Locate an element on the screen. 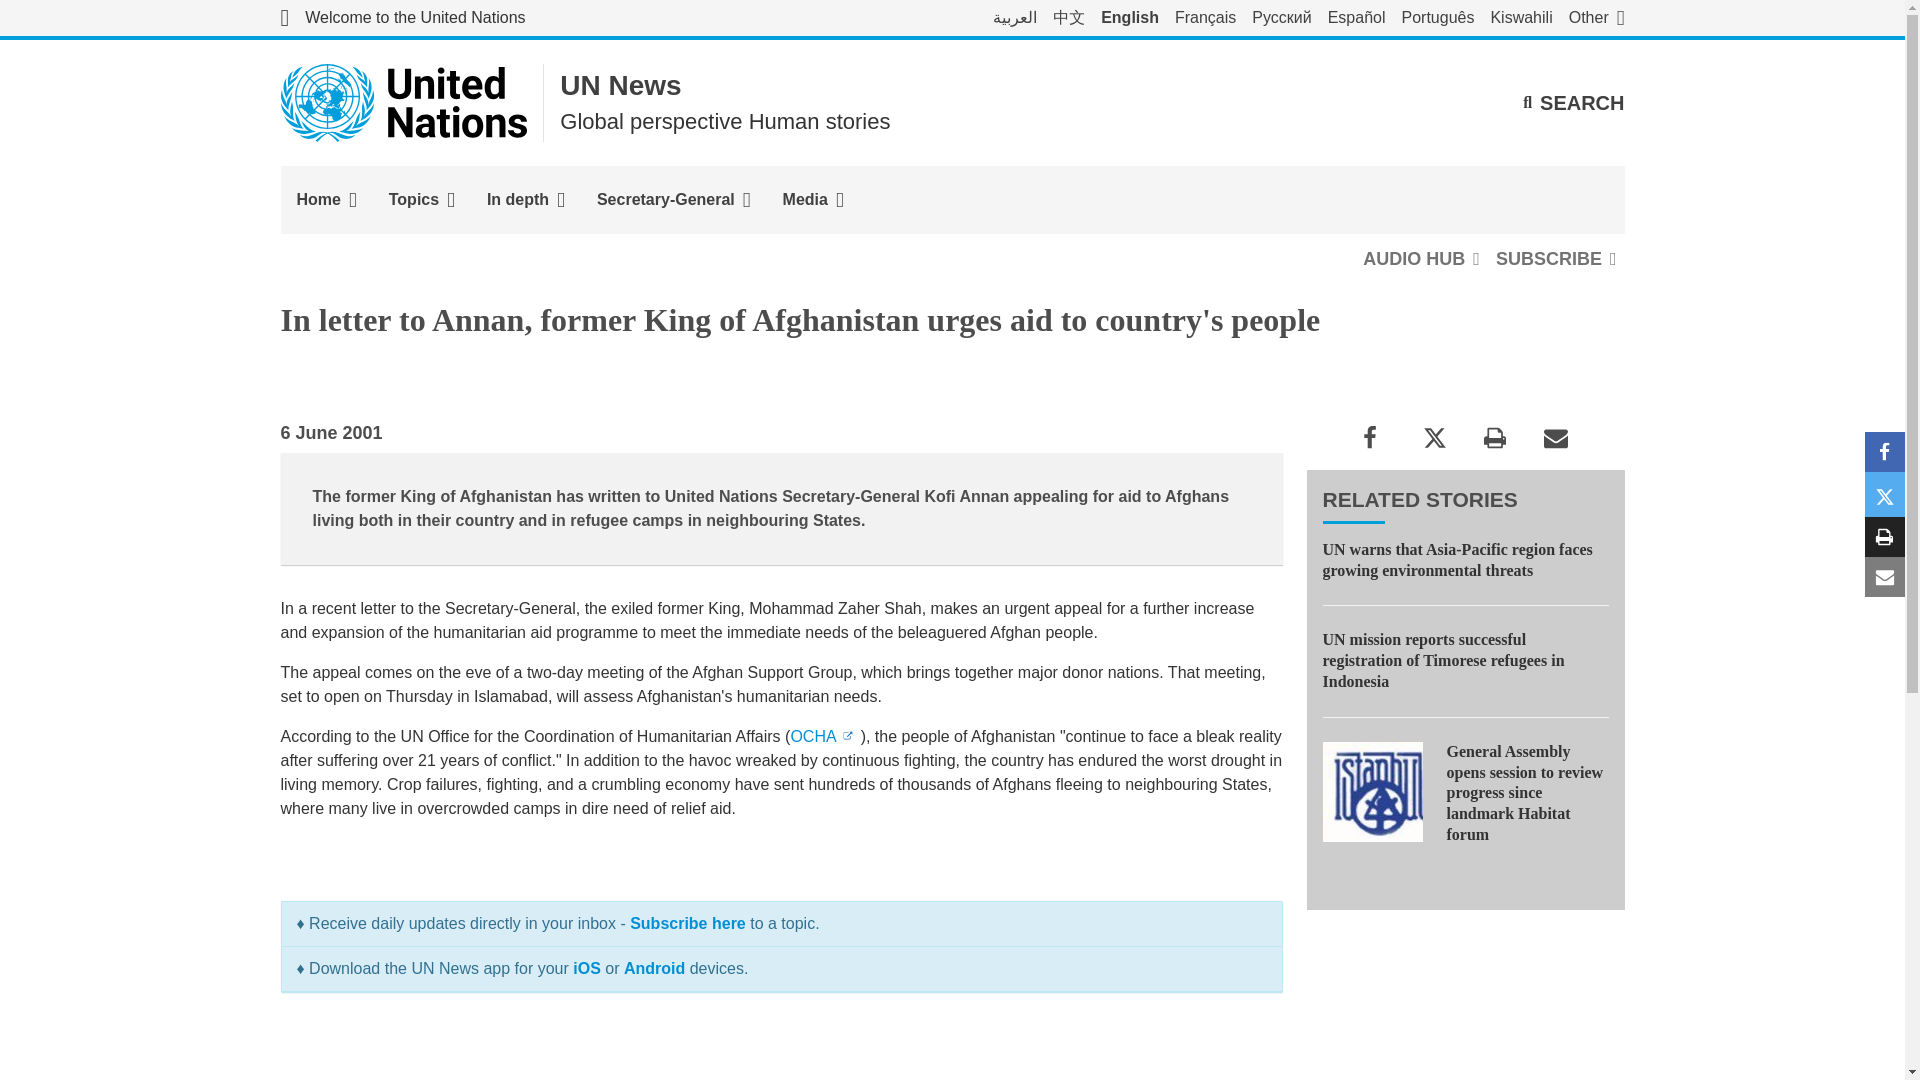  United Nations is located at coordinates (403, 101).